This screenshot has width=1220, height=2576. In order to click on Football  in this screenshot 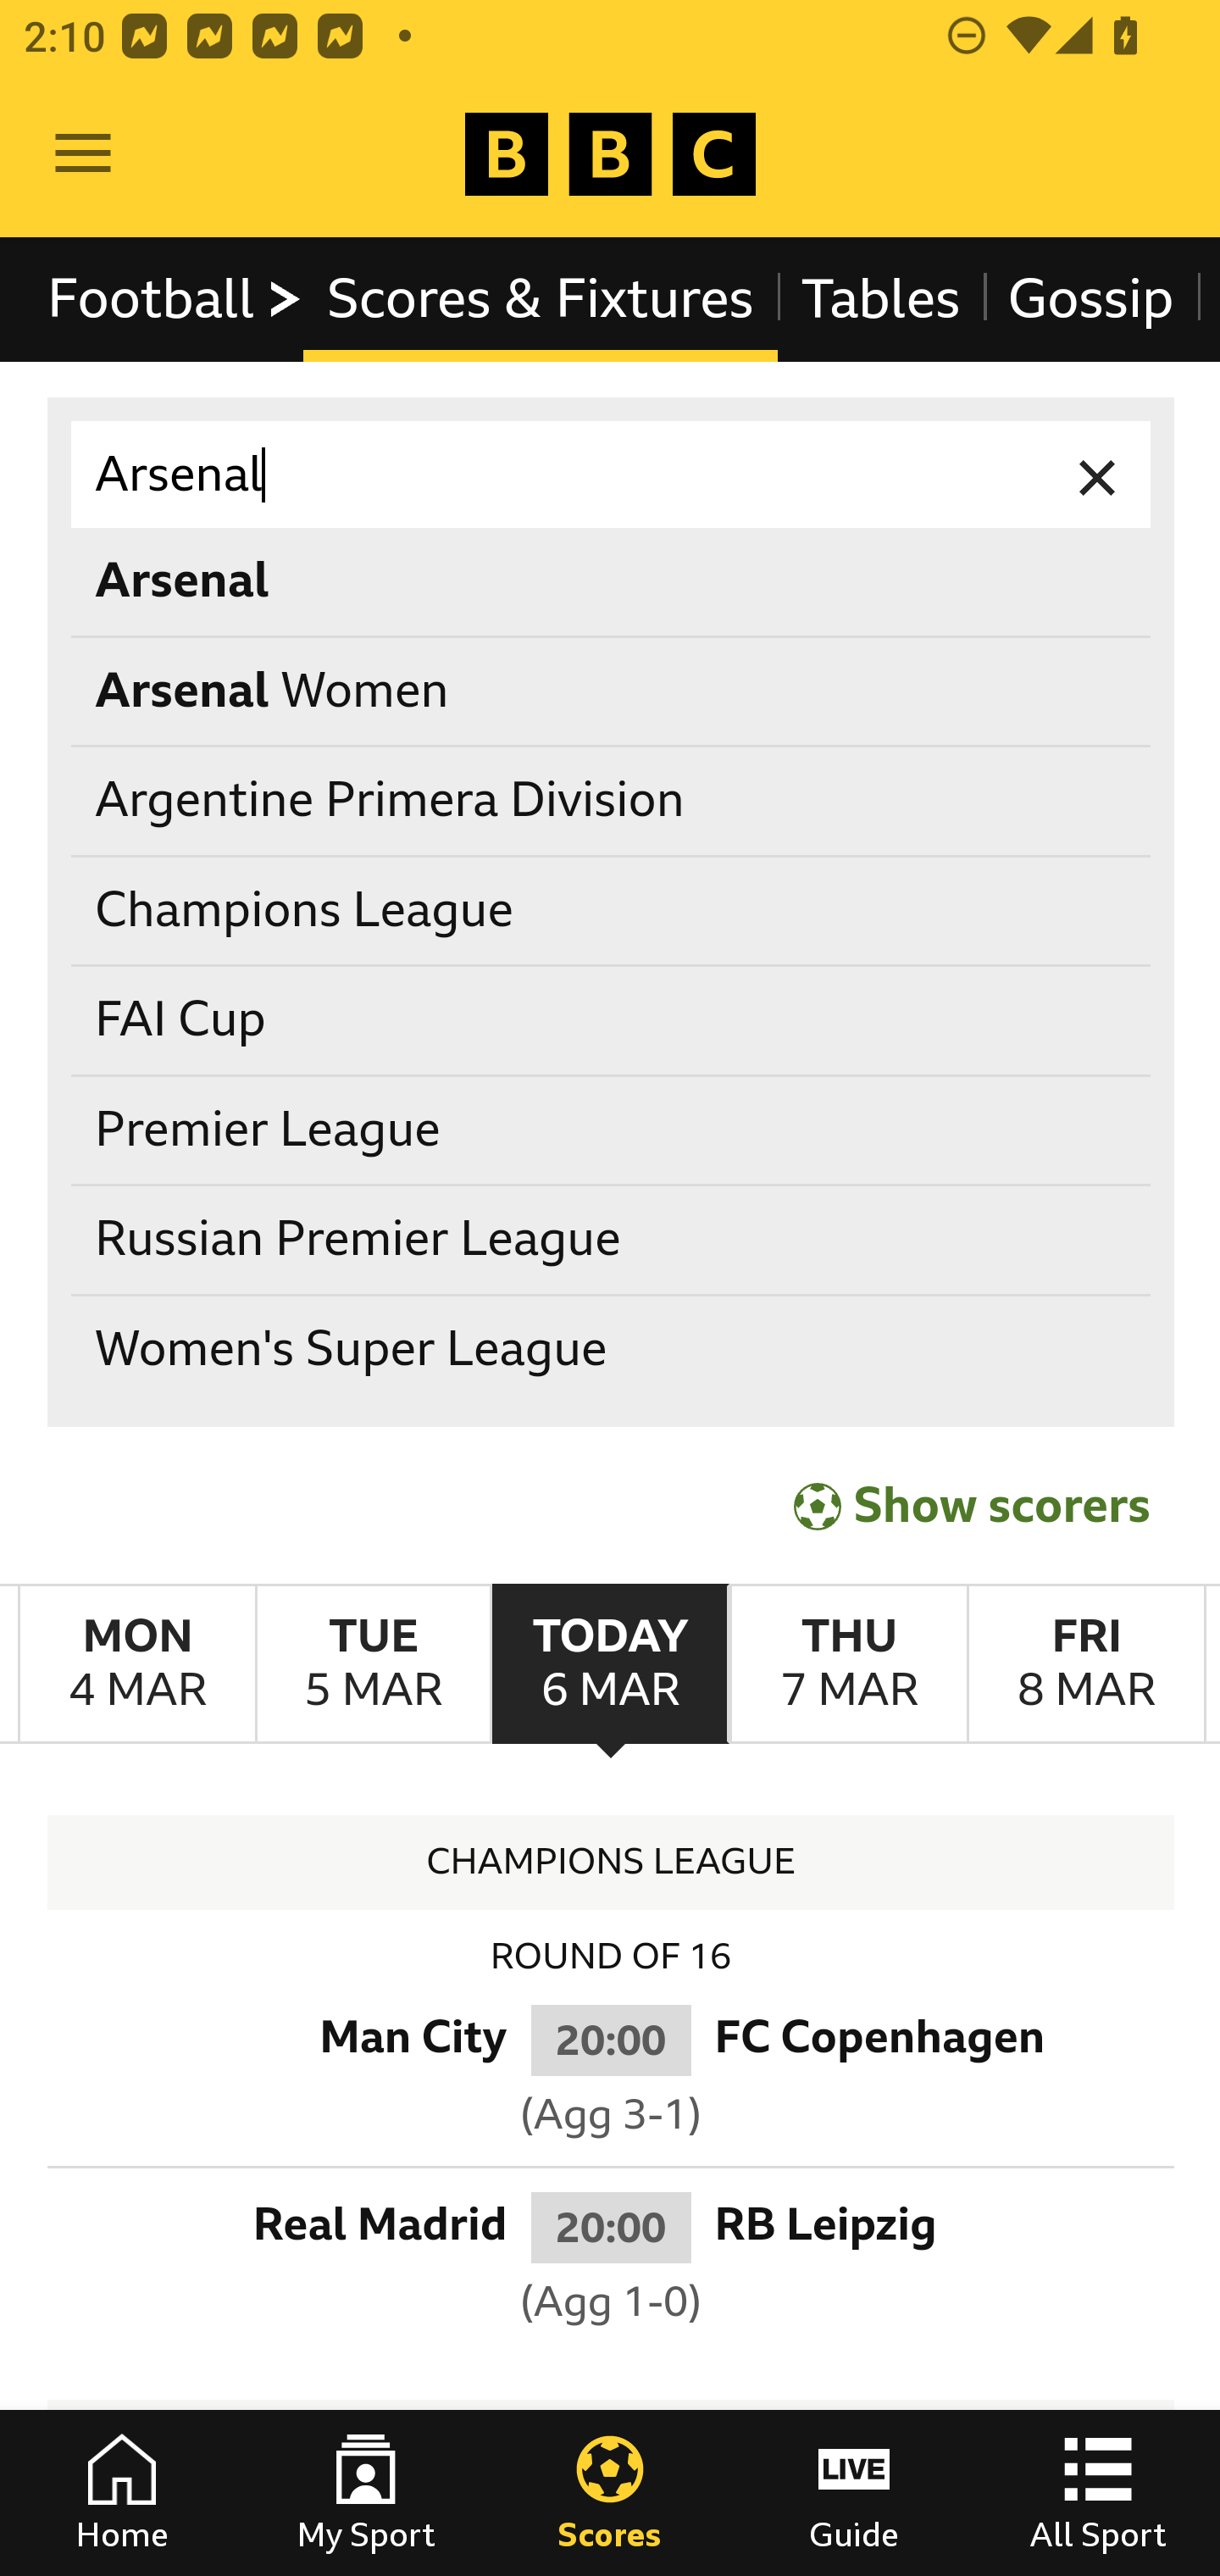, I will do `click(176, 298)`.